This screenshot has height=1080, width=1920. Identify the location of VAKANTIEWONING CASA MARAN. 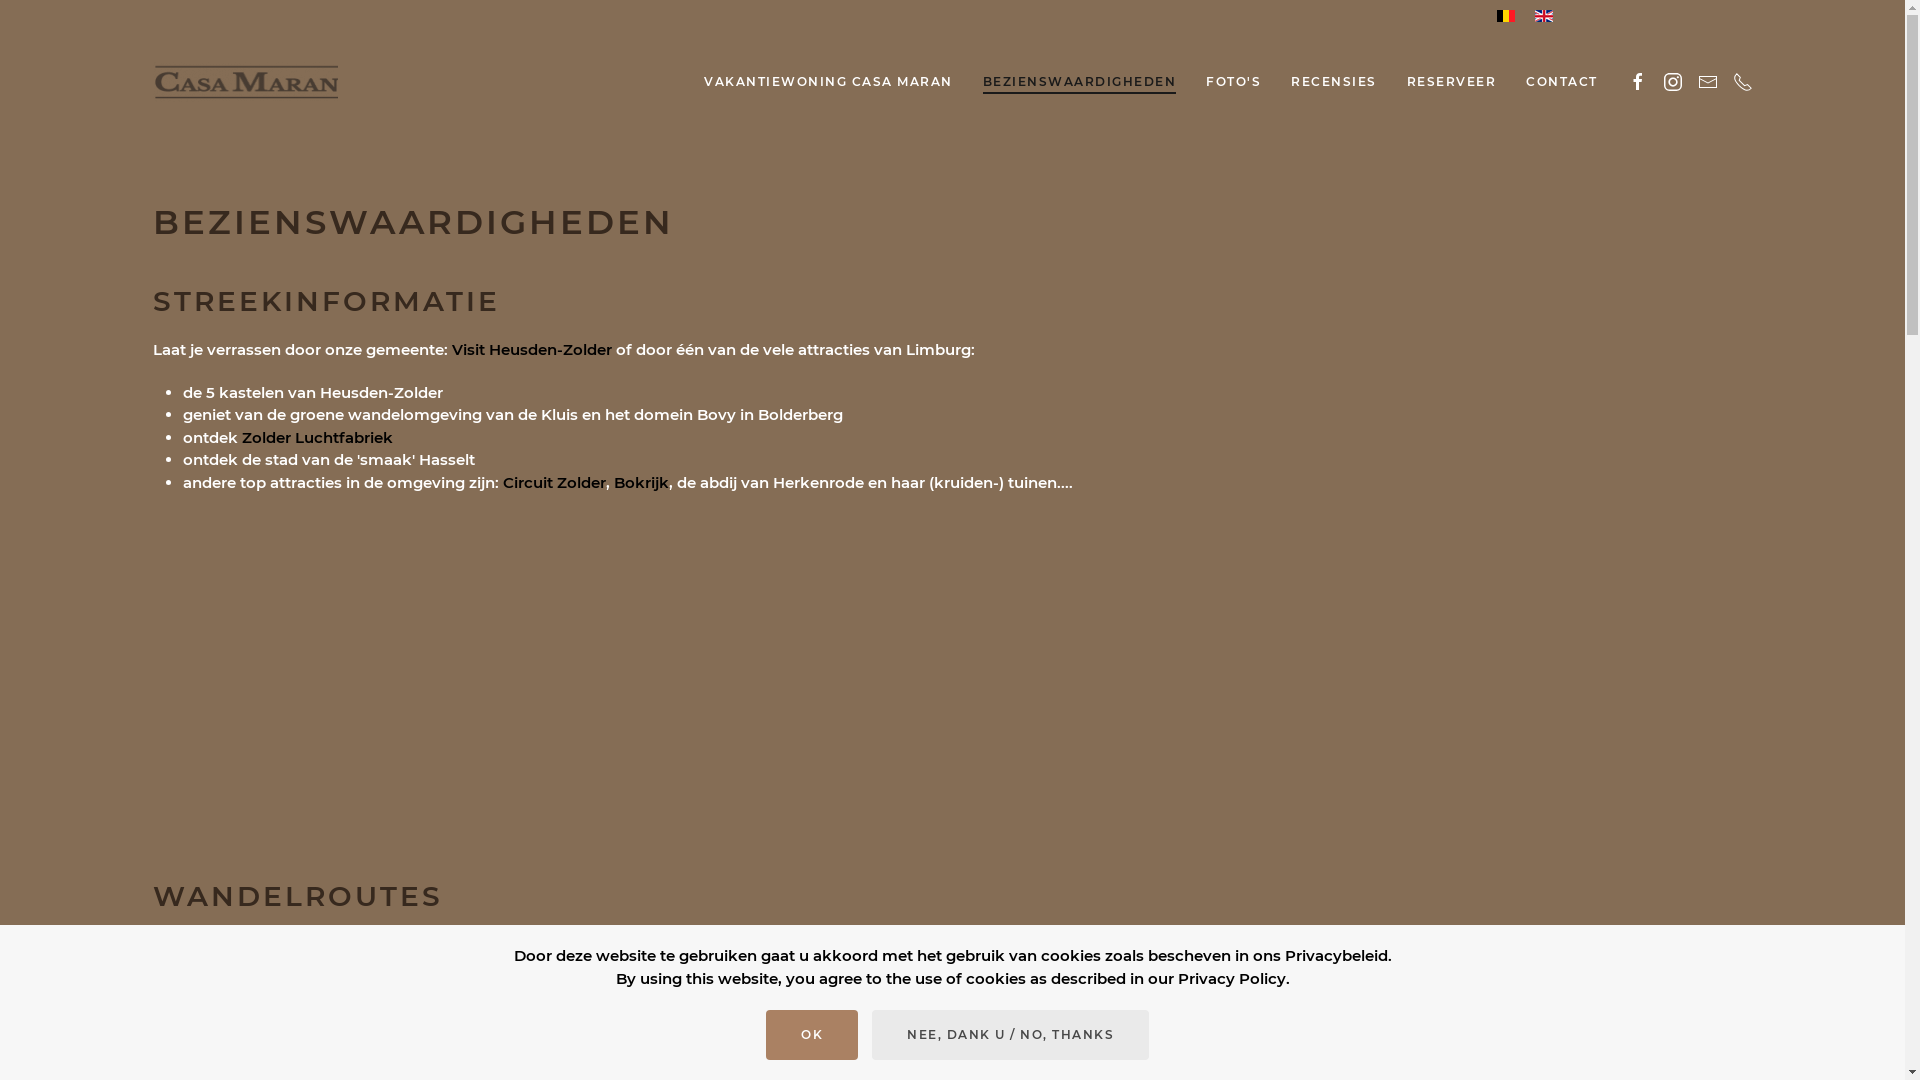
(828, 82).